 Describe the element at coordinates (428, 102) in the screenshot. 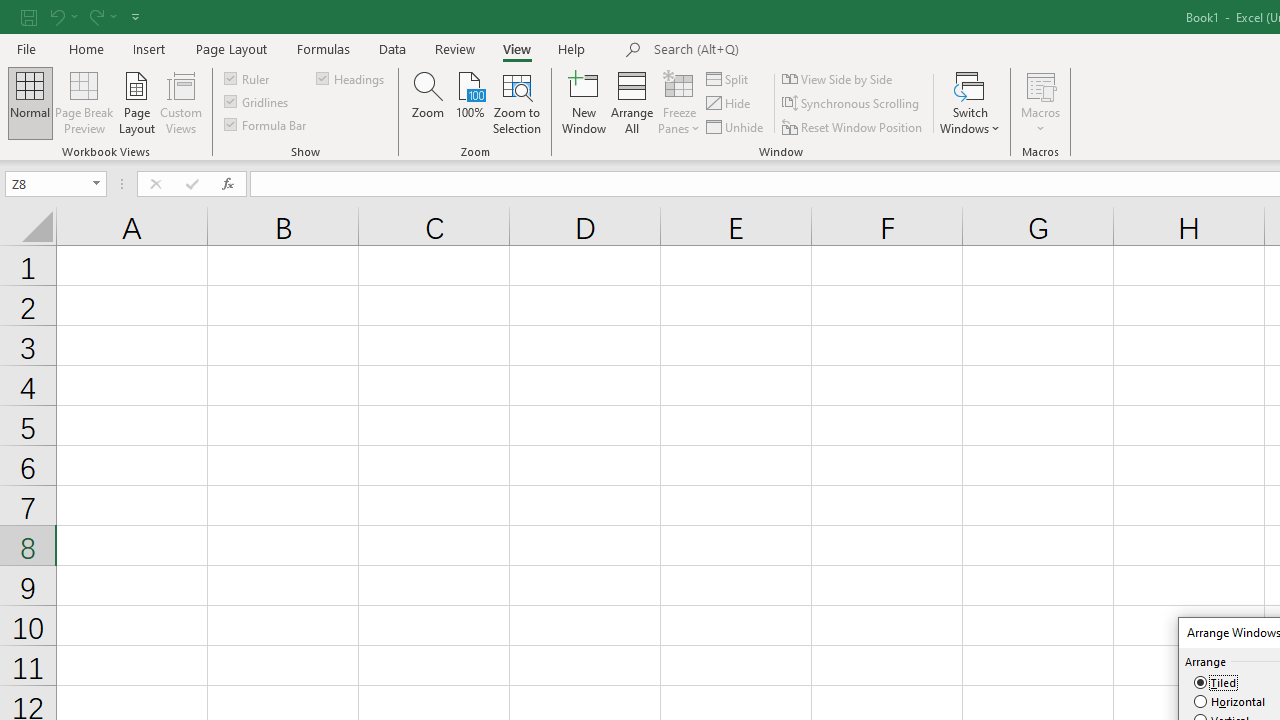

I see `Zoom...` at that location.